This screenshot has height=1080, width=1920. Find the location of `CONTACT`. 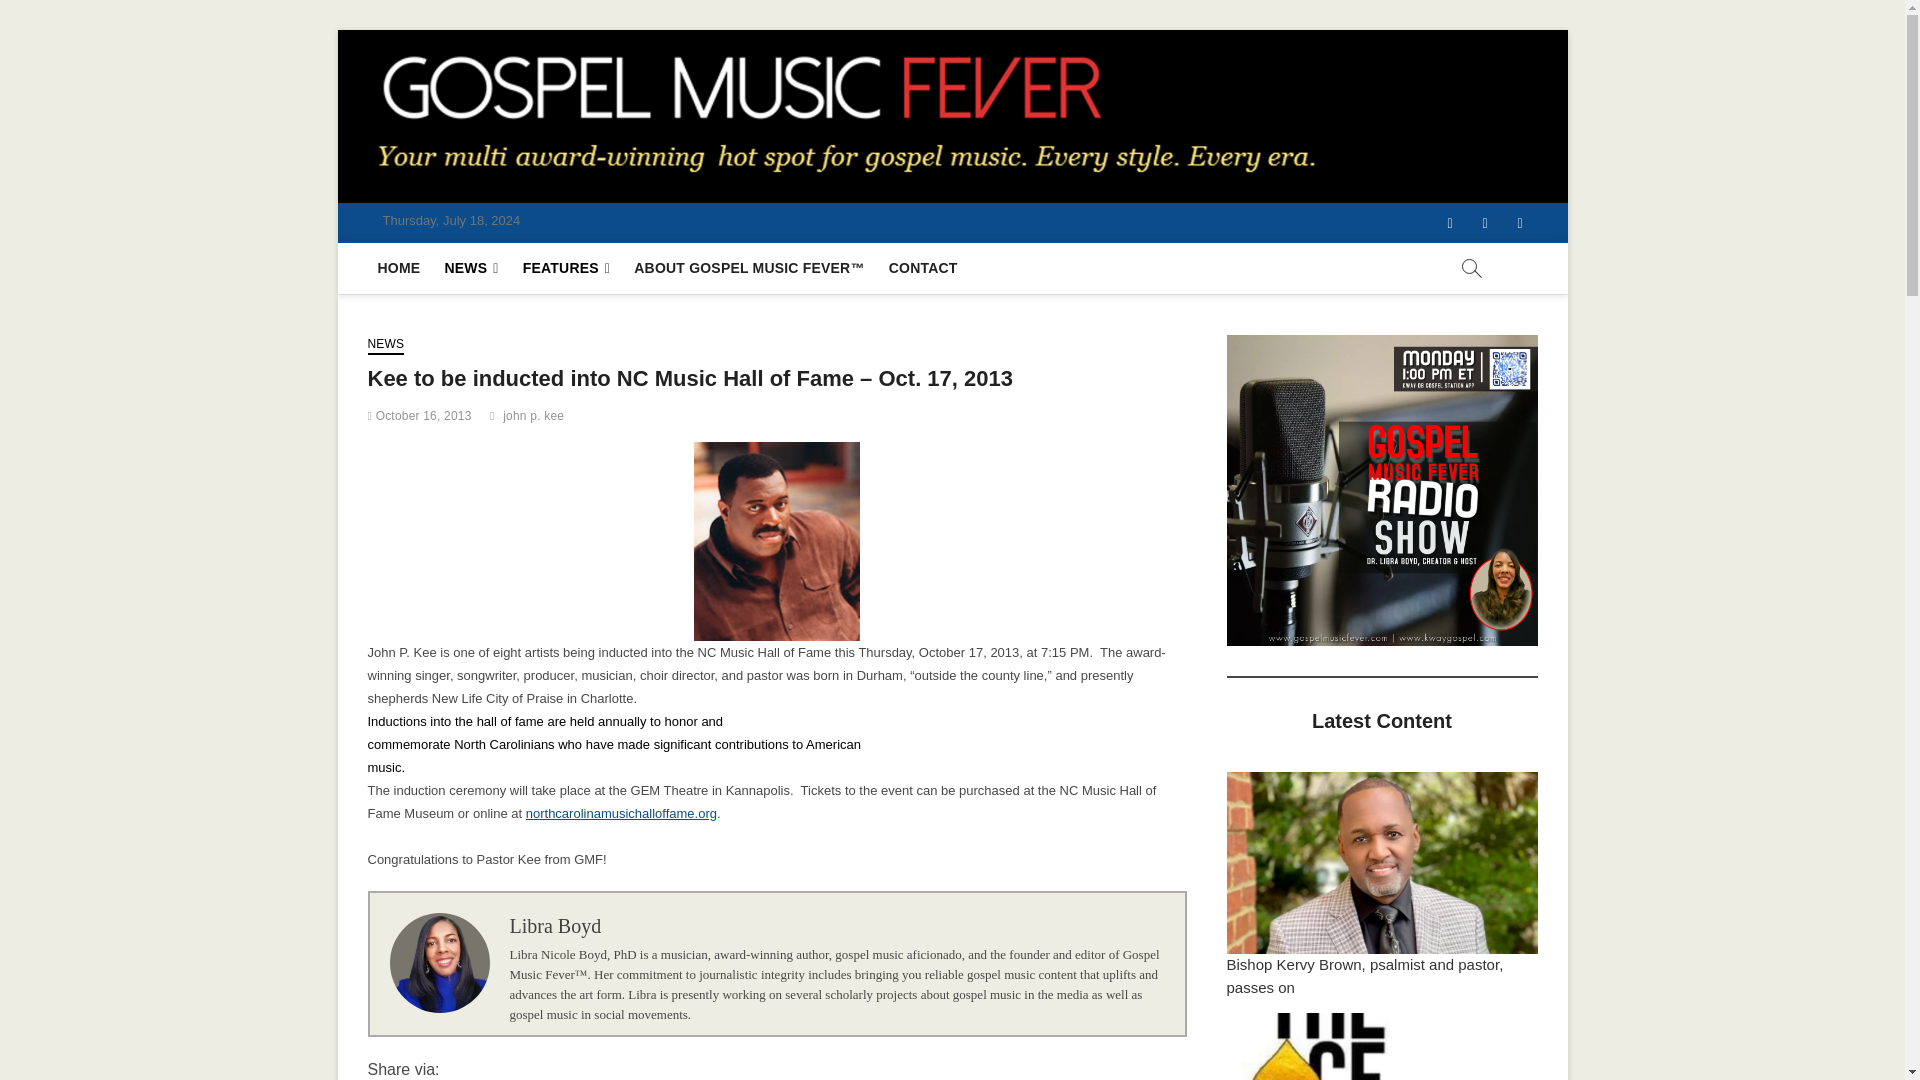

CONTACT is located at coordinates (923, 268).